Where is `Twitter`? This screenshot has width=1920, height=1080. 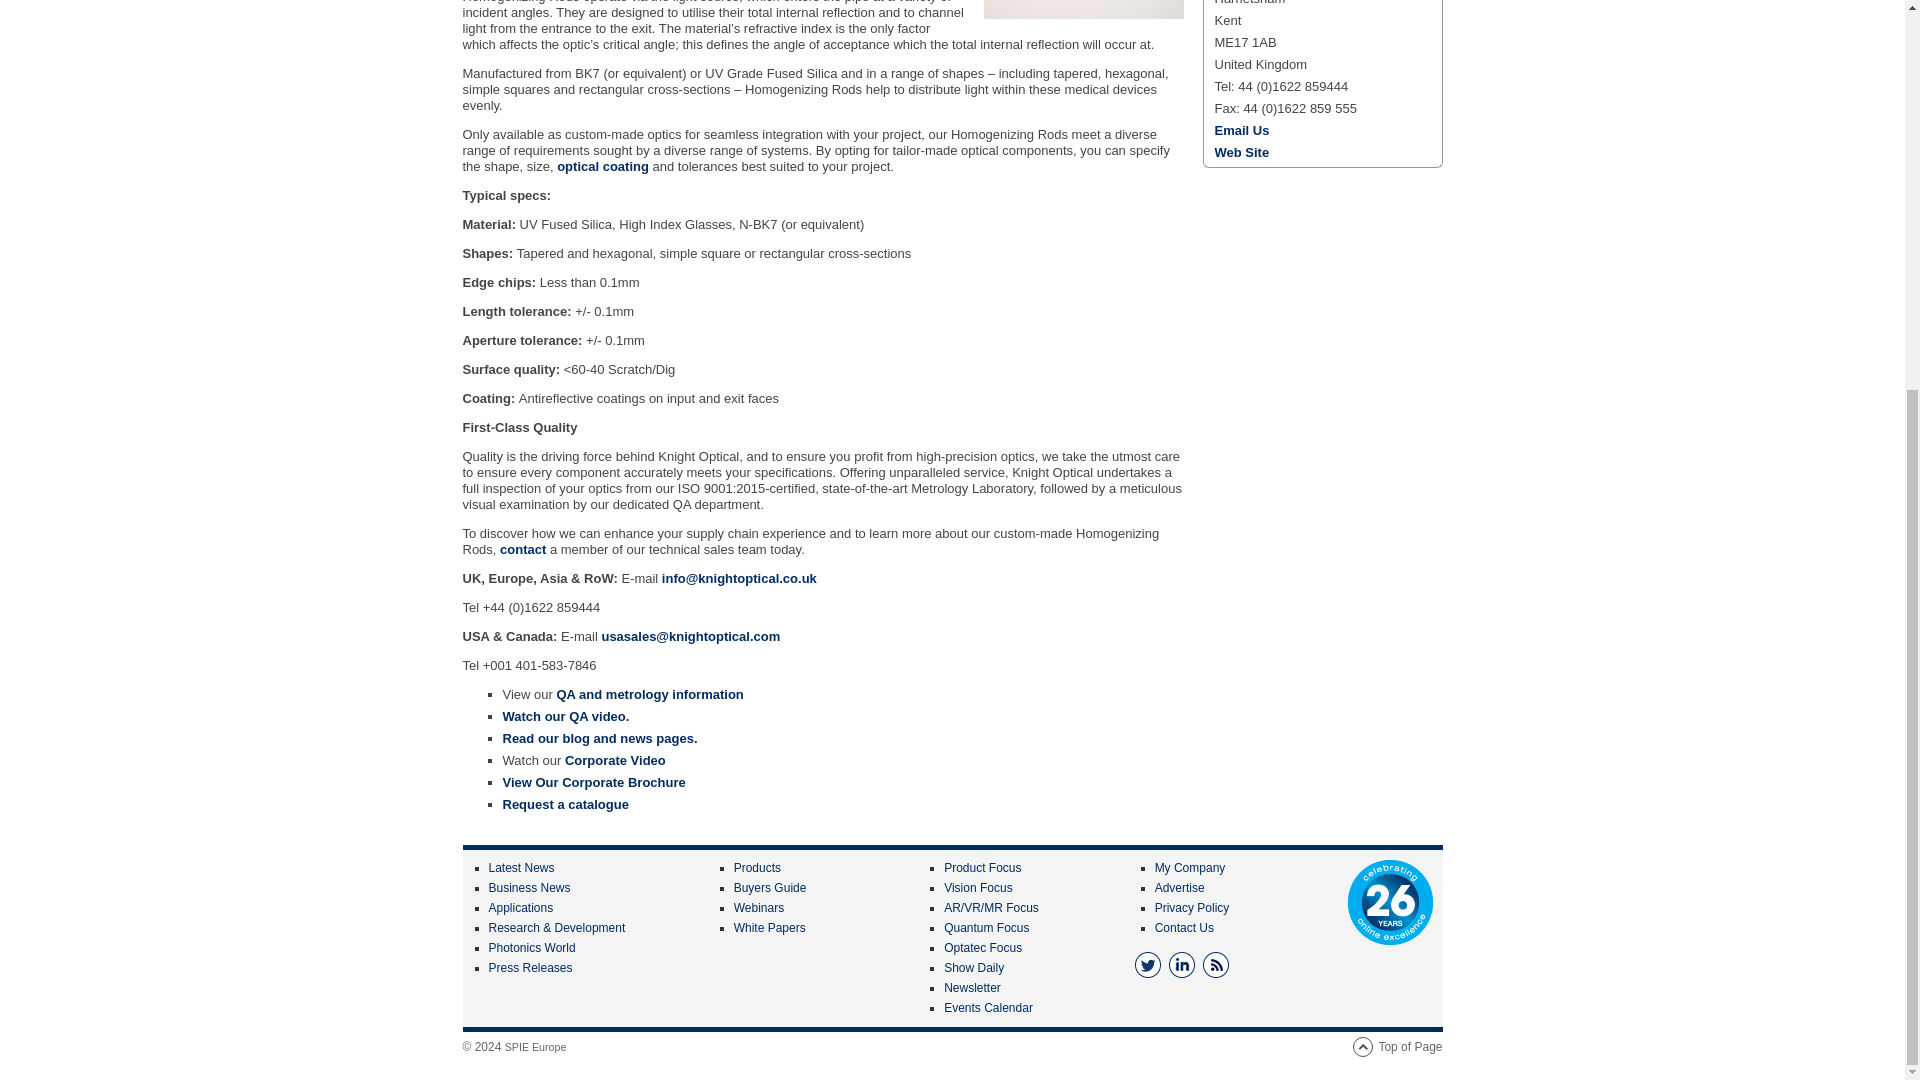
Twitter is located at coordinates (1148, 964).